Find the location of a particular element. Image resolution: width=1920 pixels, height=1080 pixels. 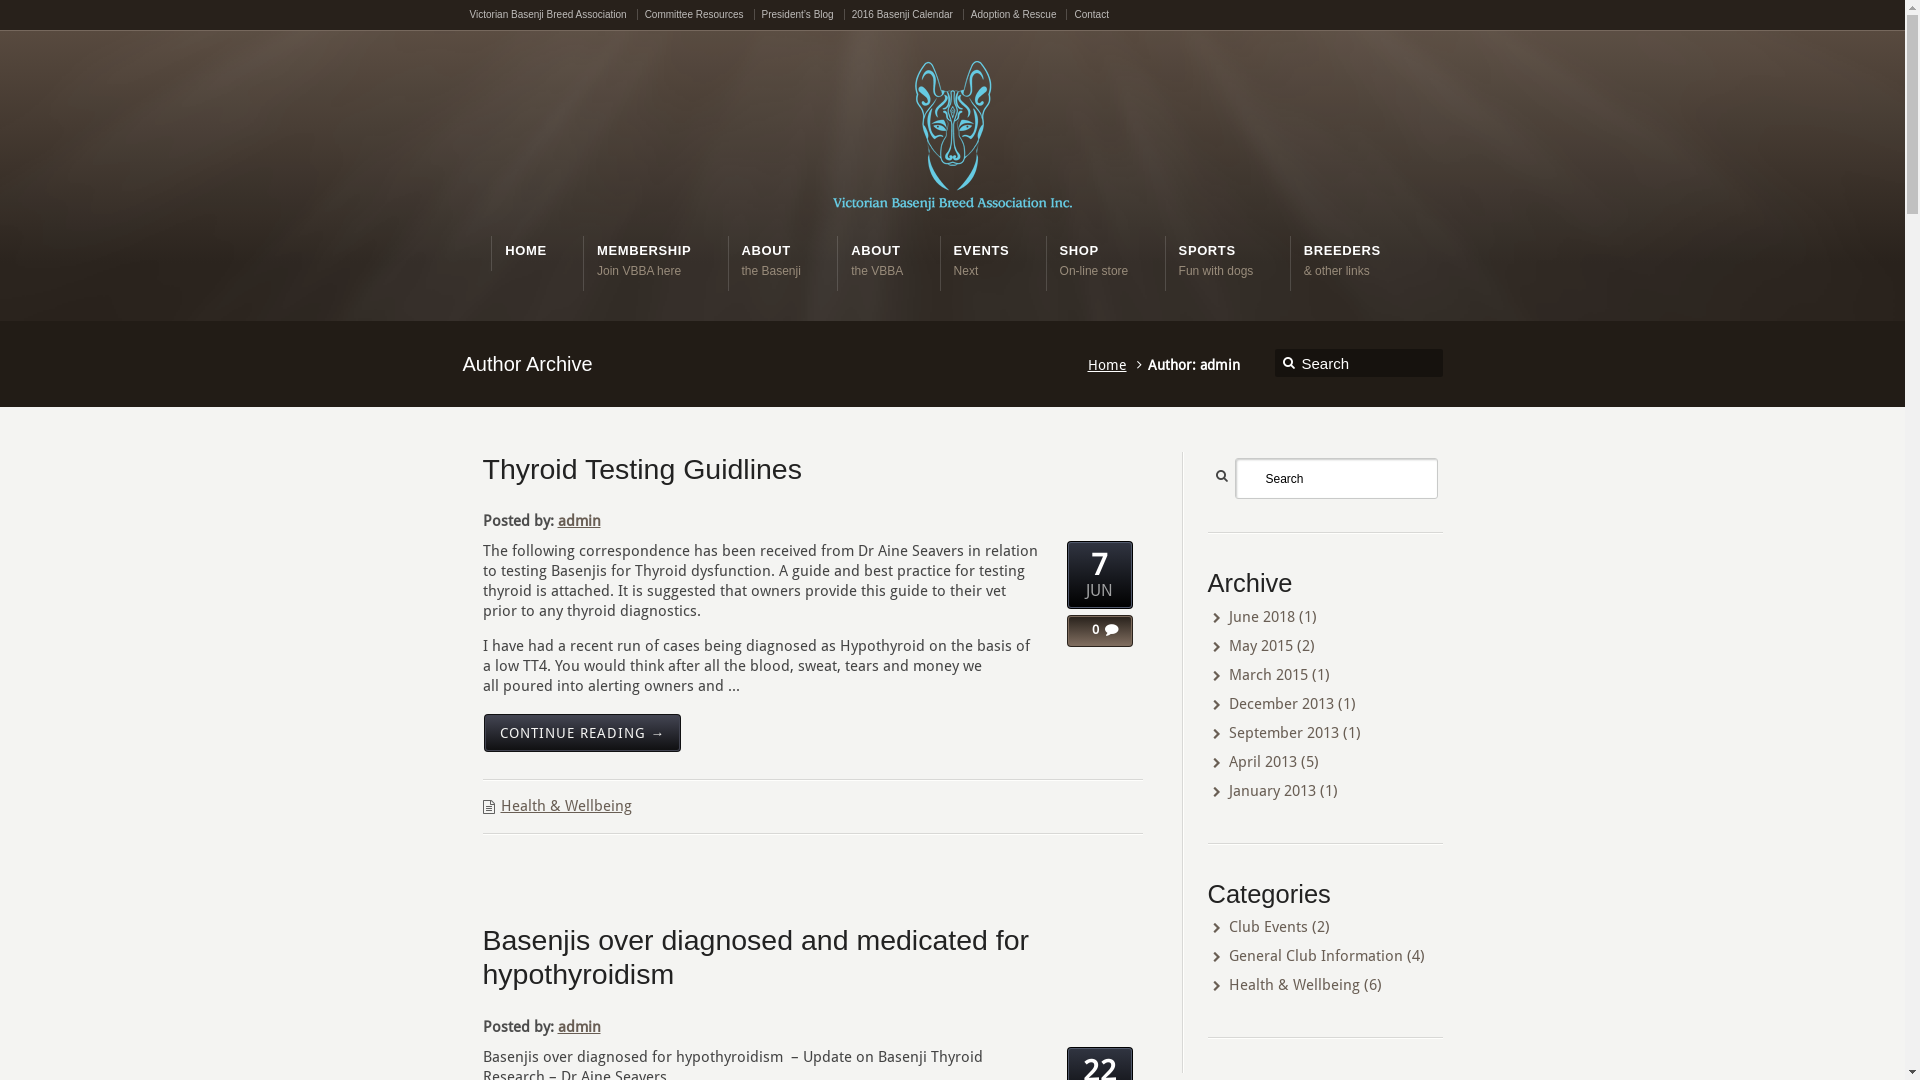

September 2013 is located at coordinates (1283, 733).